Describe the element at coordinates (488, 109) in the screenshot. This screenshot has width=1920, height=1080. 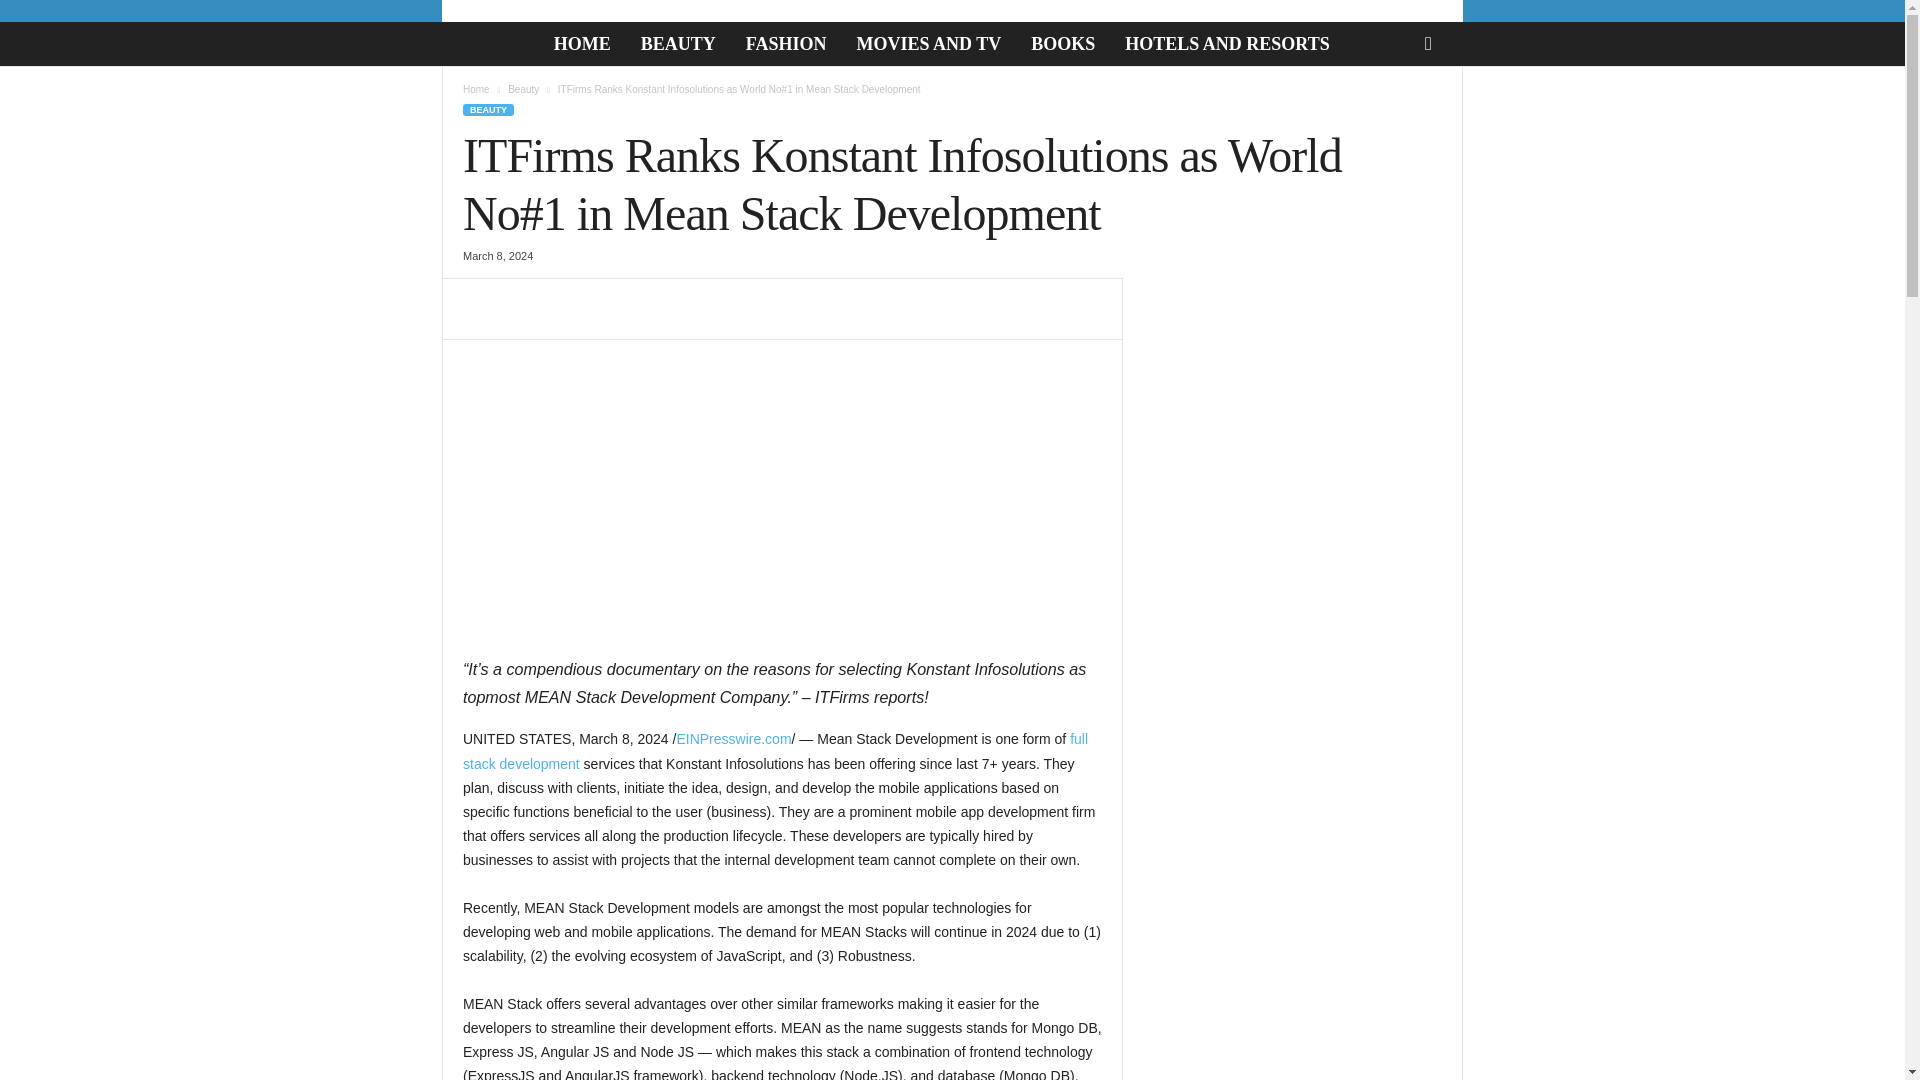
I see `BEAUTY` at that location.